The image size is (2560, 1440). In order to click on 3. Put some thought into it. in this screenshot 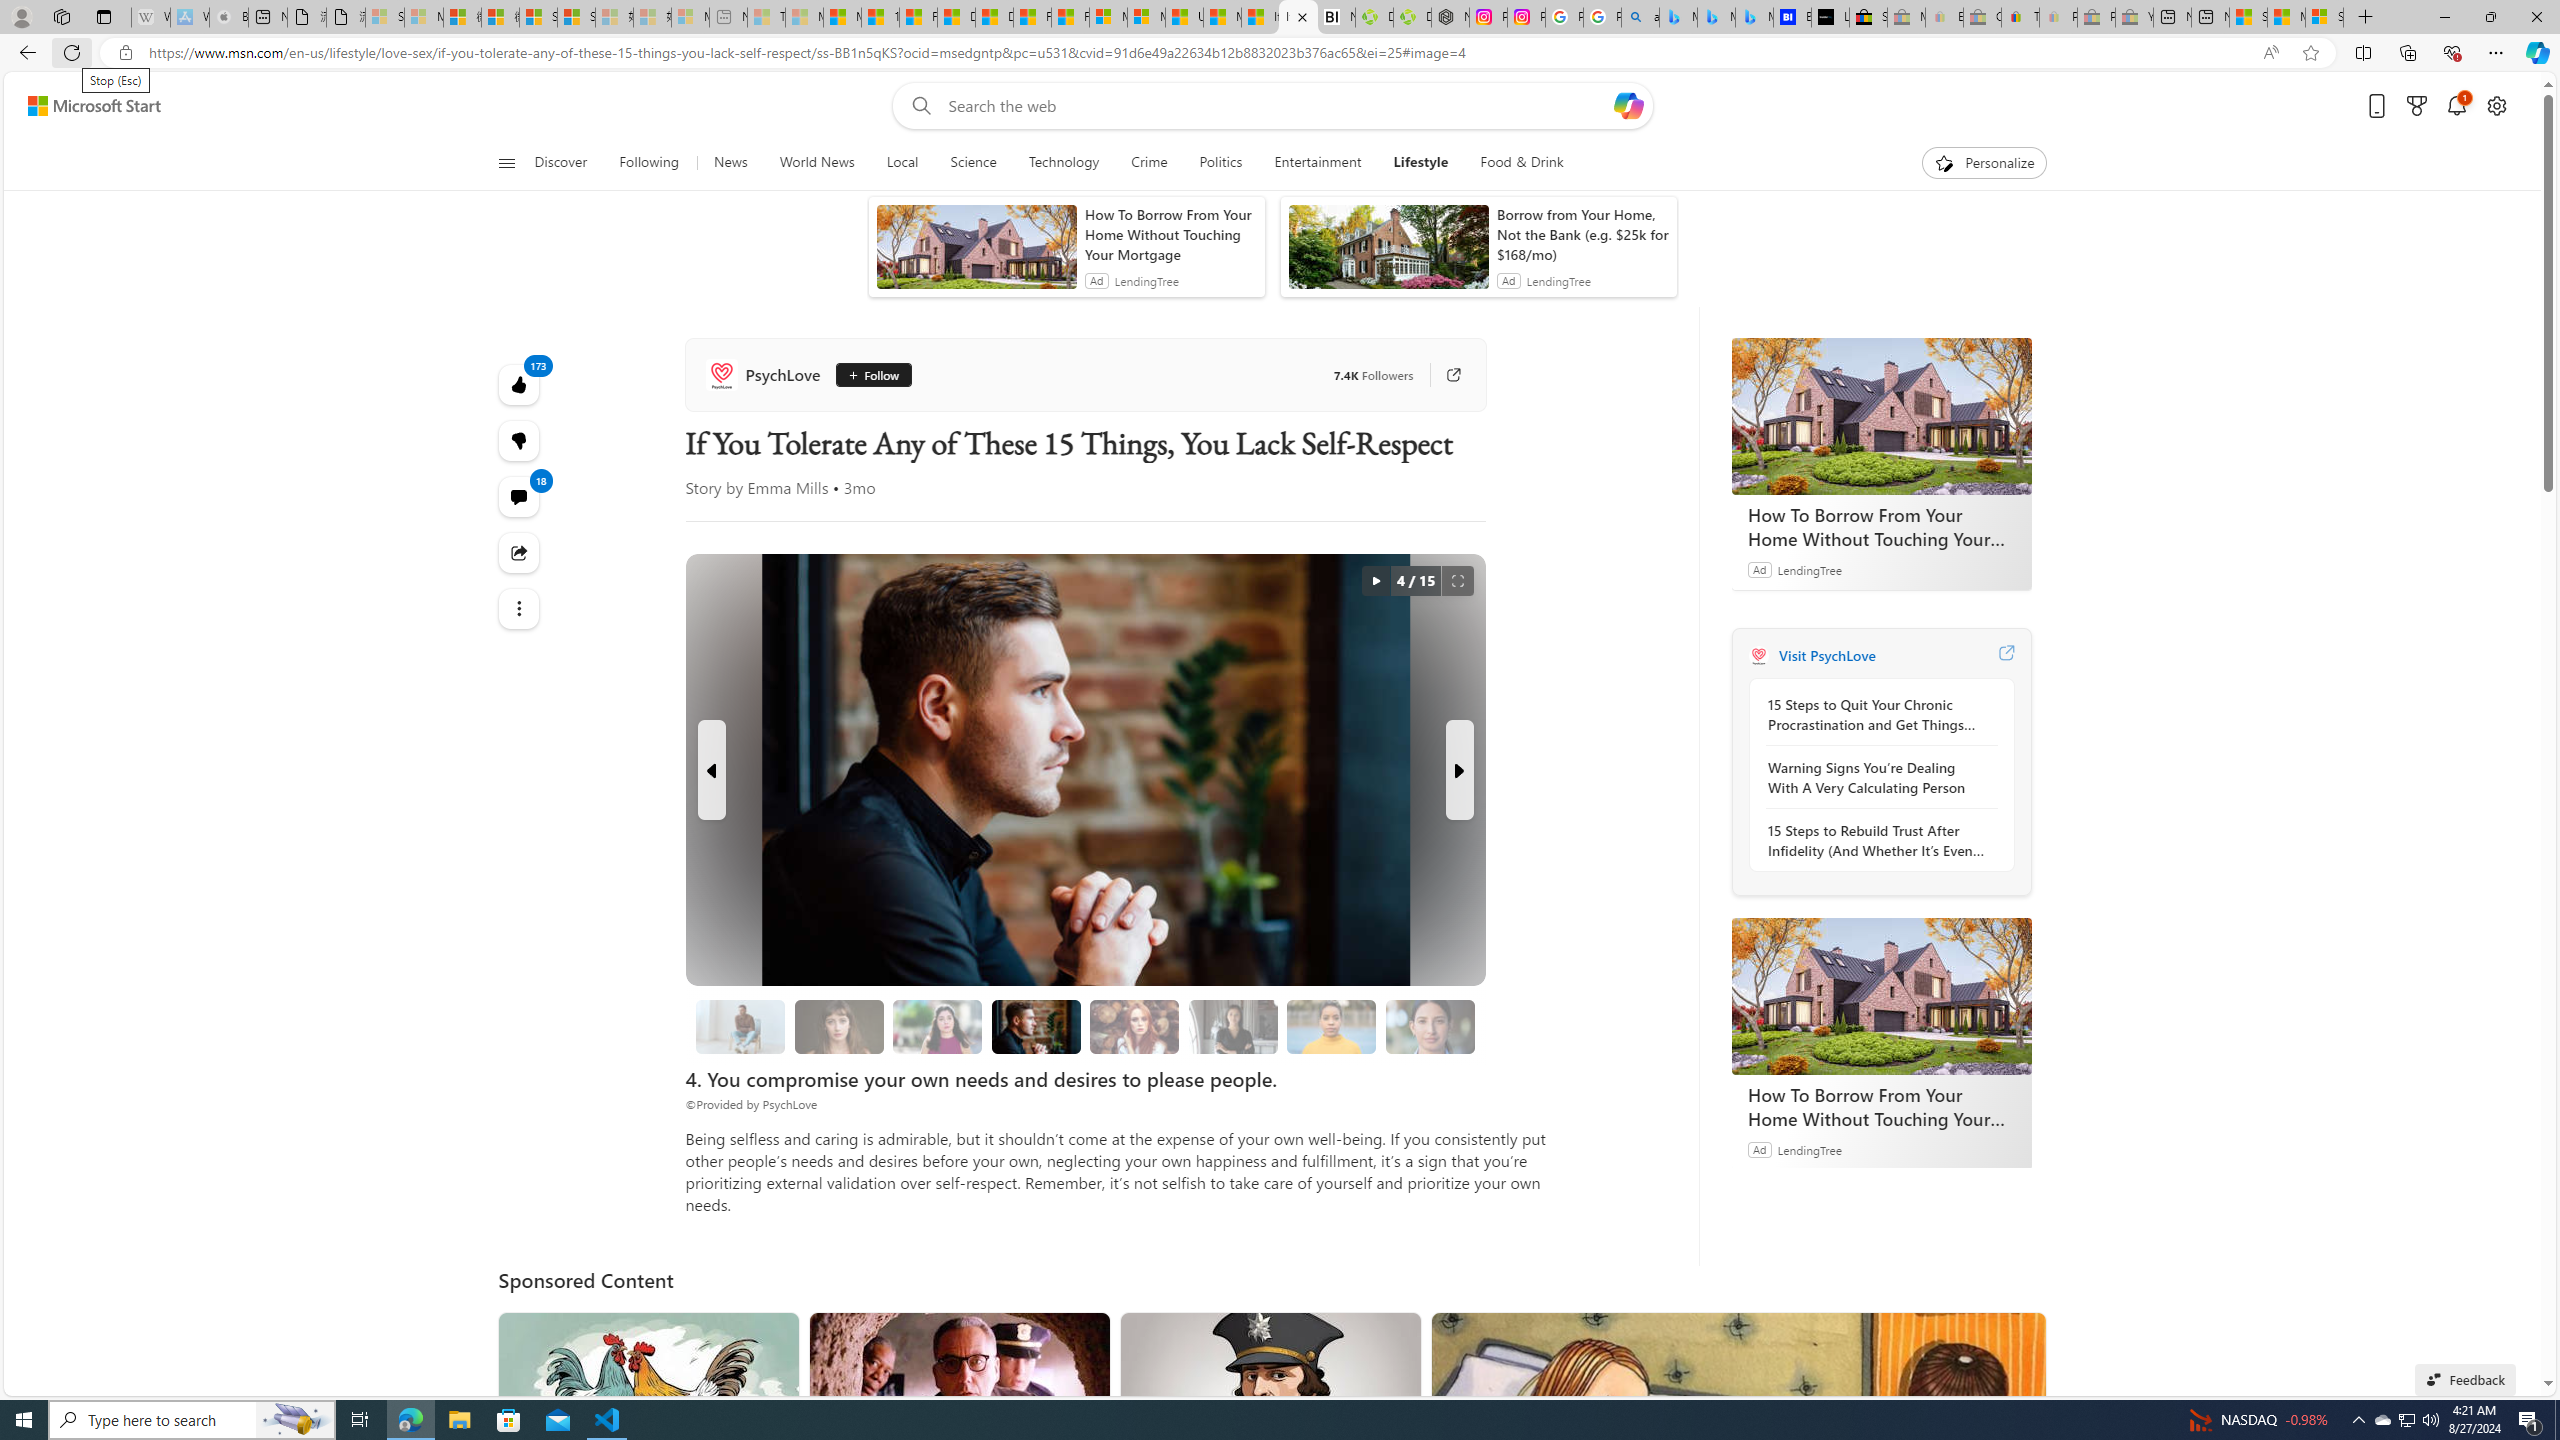, I will do `click(741, 1026)`.